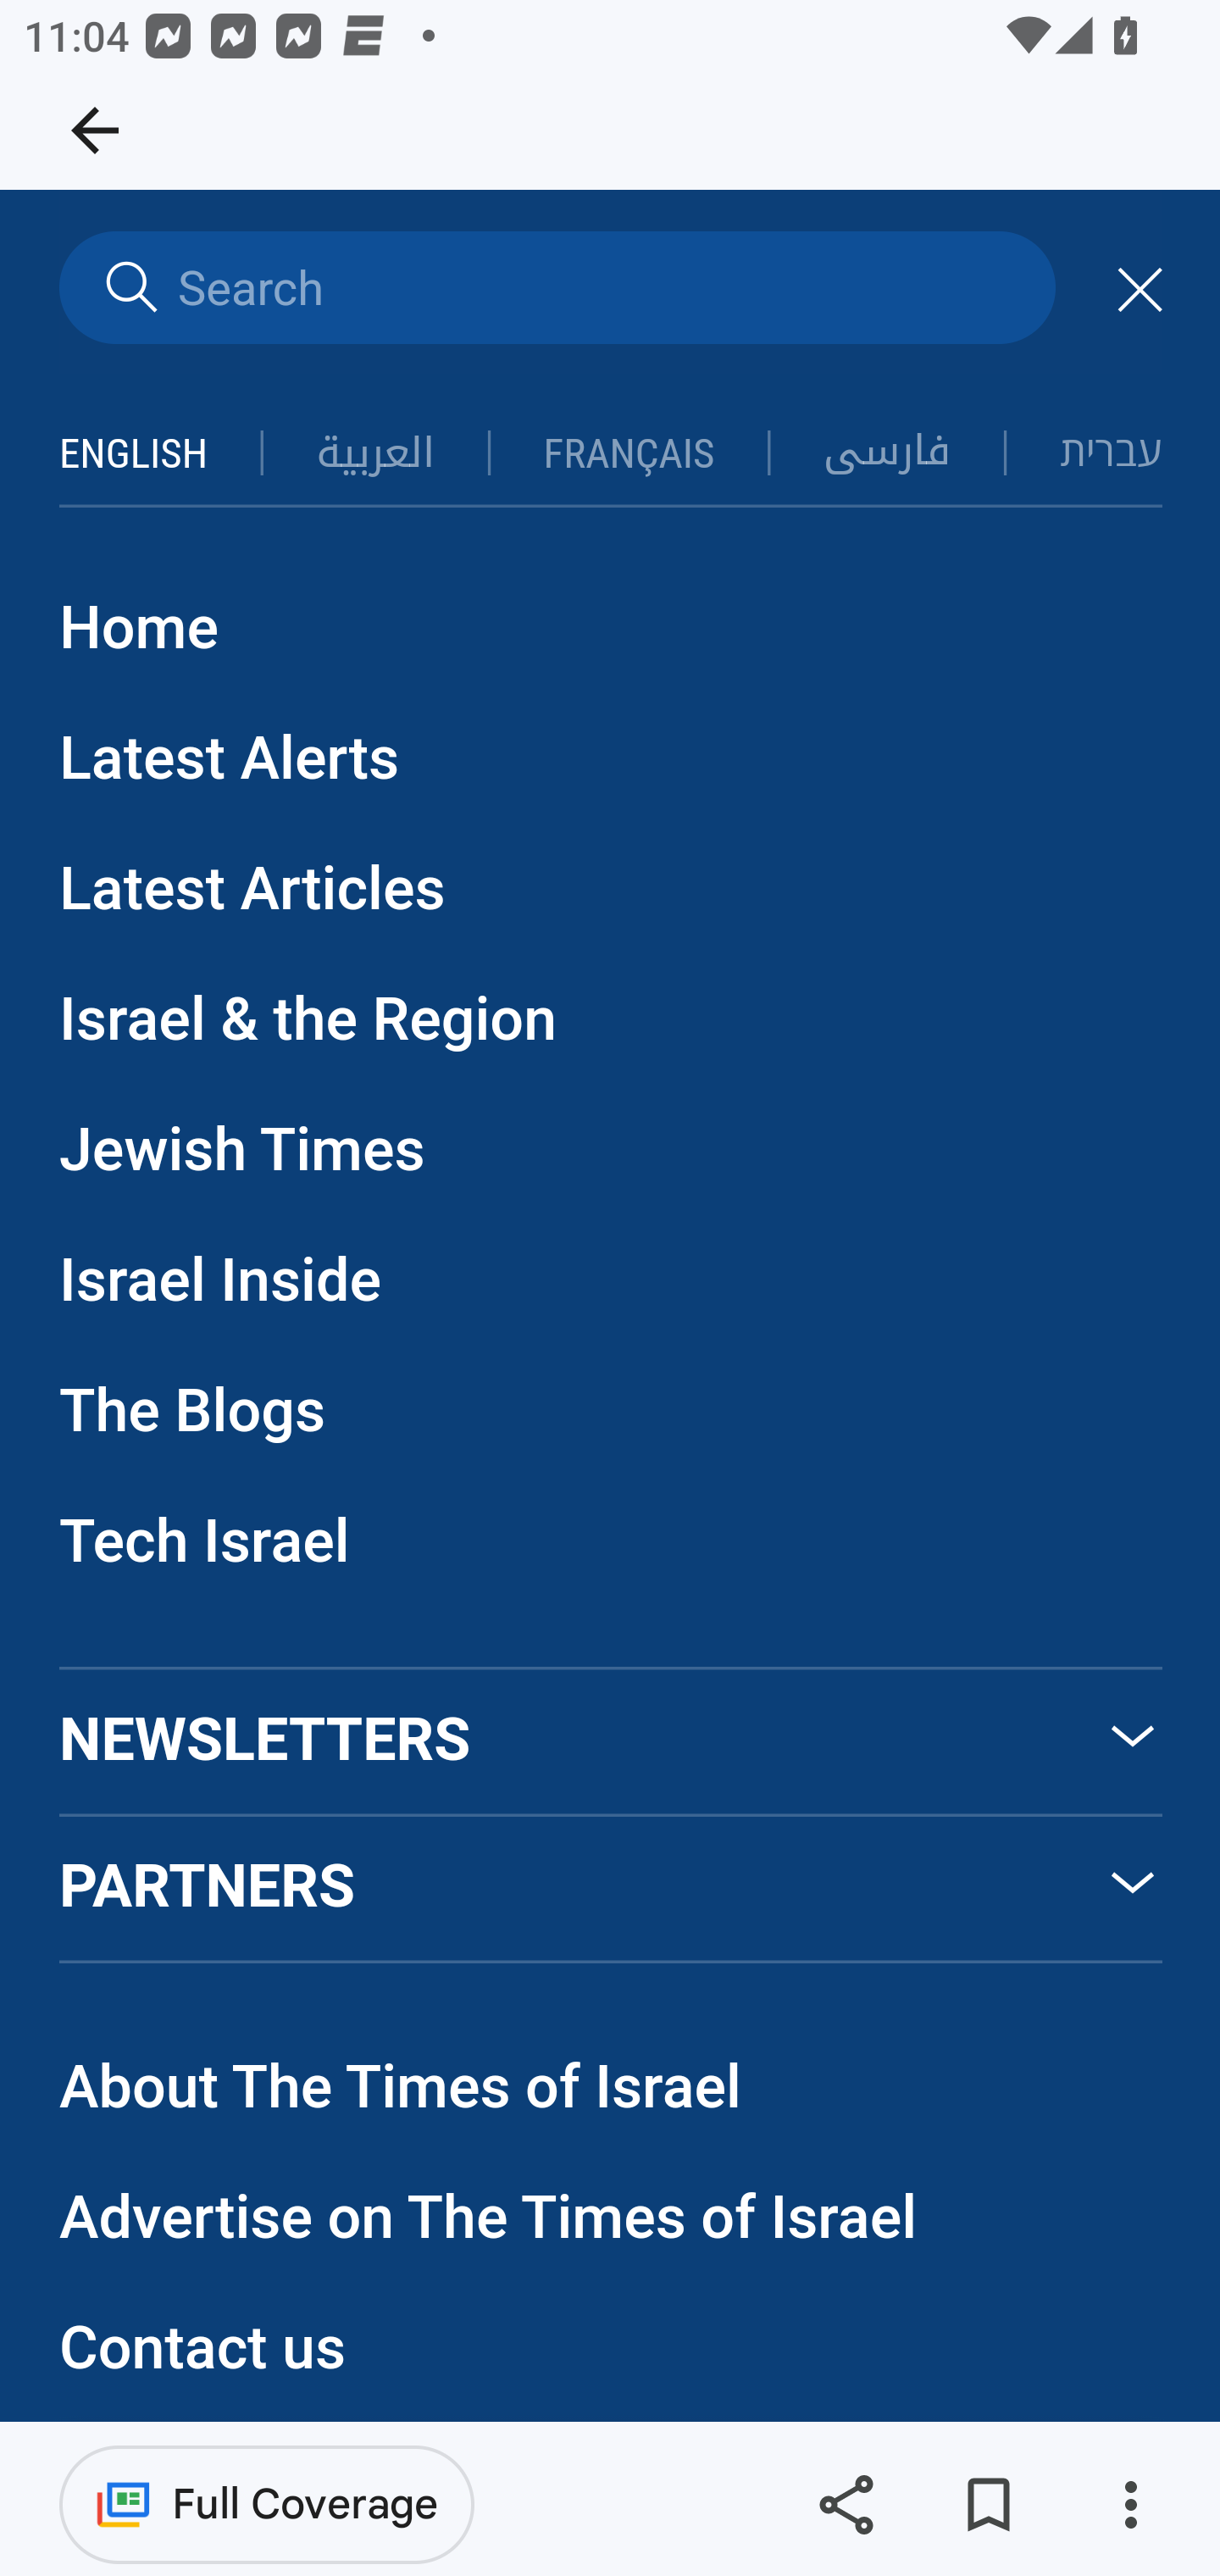  Describe the element at coordinates (988, 2505) in the screenshot. I see `Save for later` at that location.